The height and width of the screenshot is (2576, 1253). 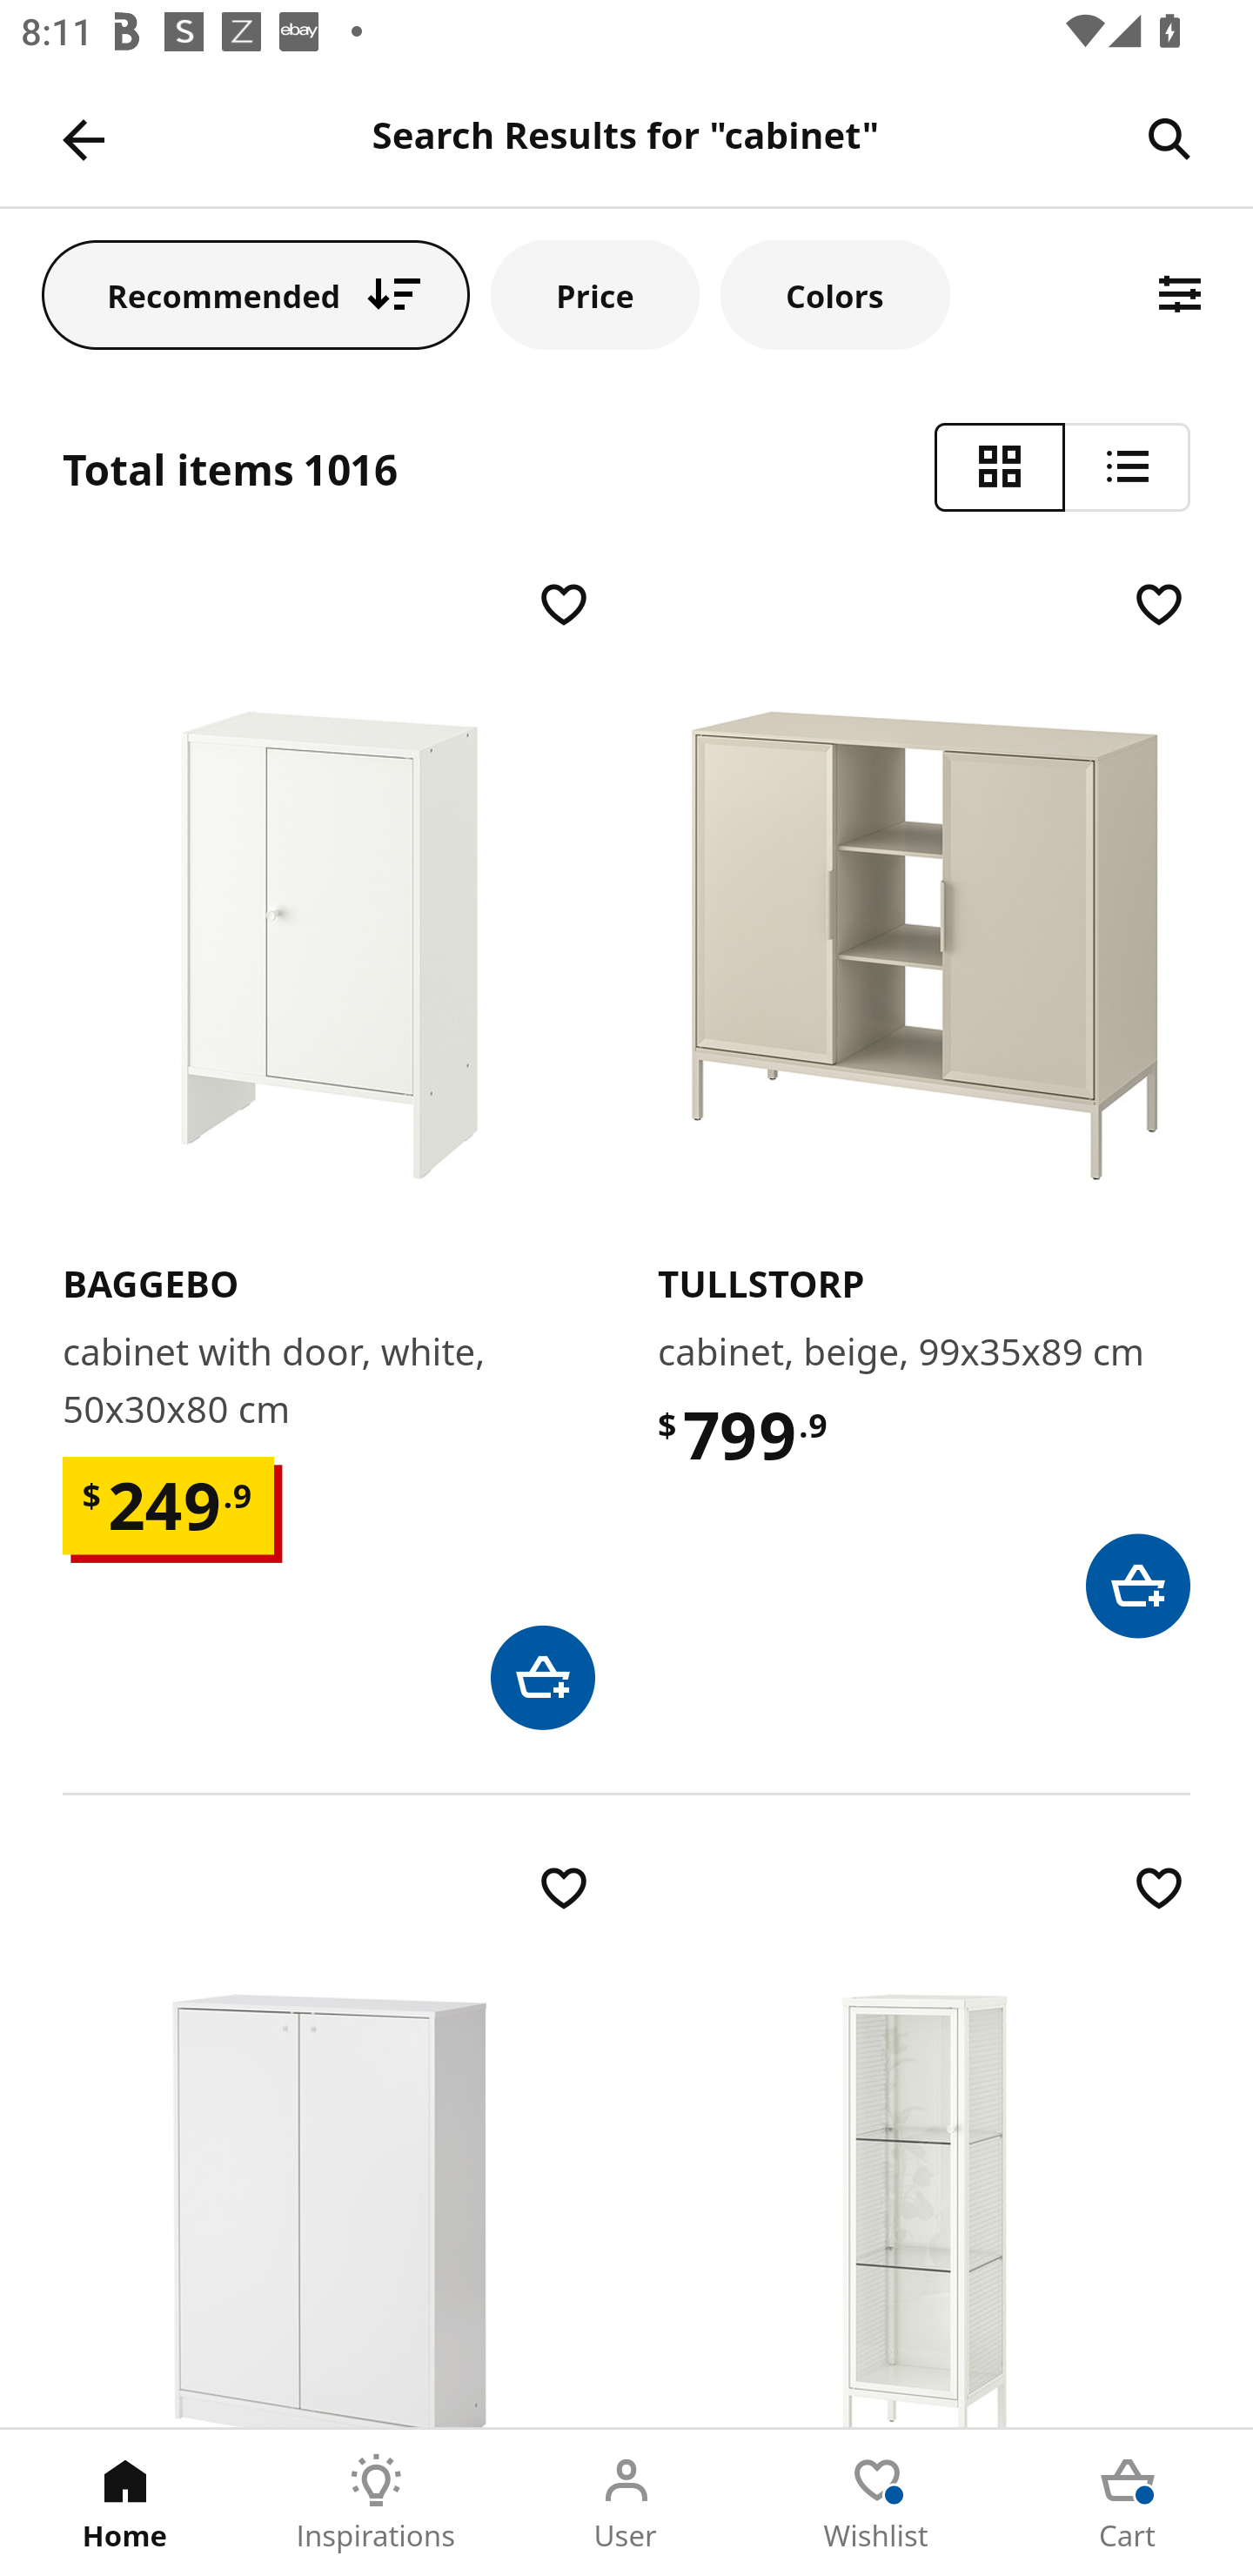 What do you see at coordinates (834, 294) in the screenshot?
I see `Colors` at bounding box center [834, 294].